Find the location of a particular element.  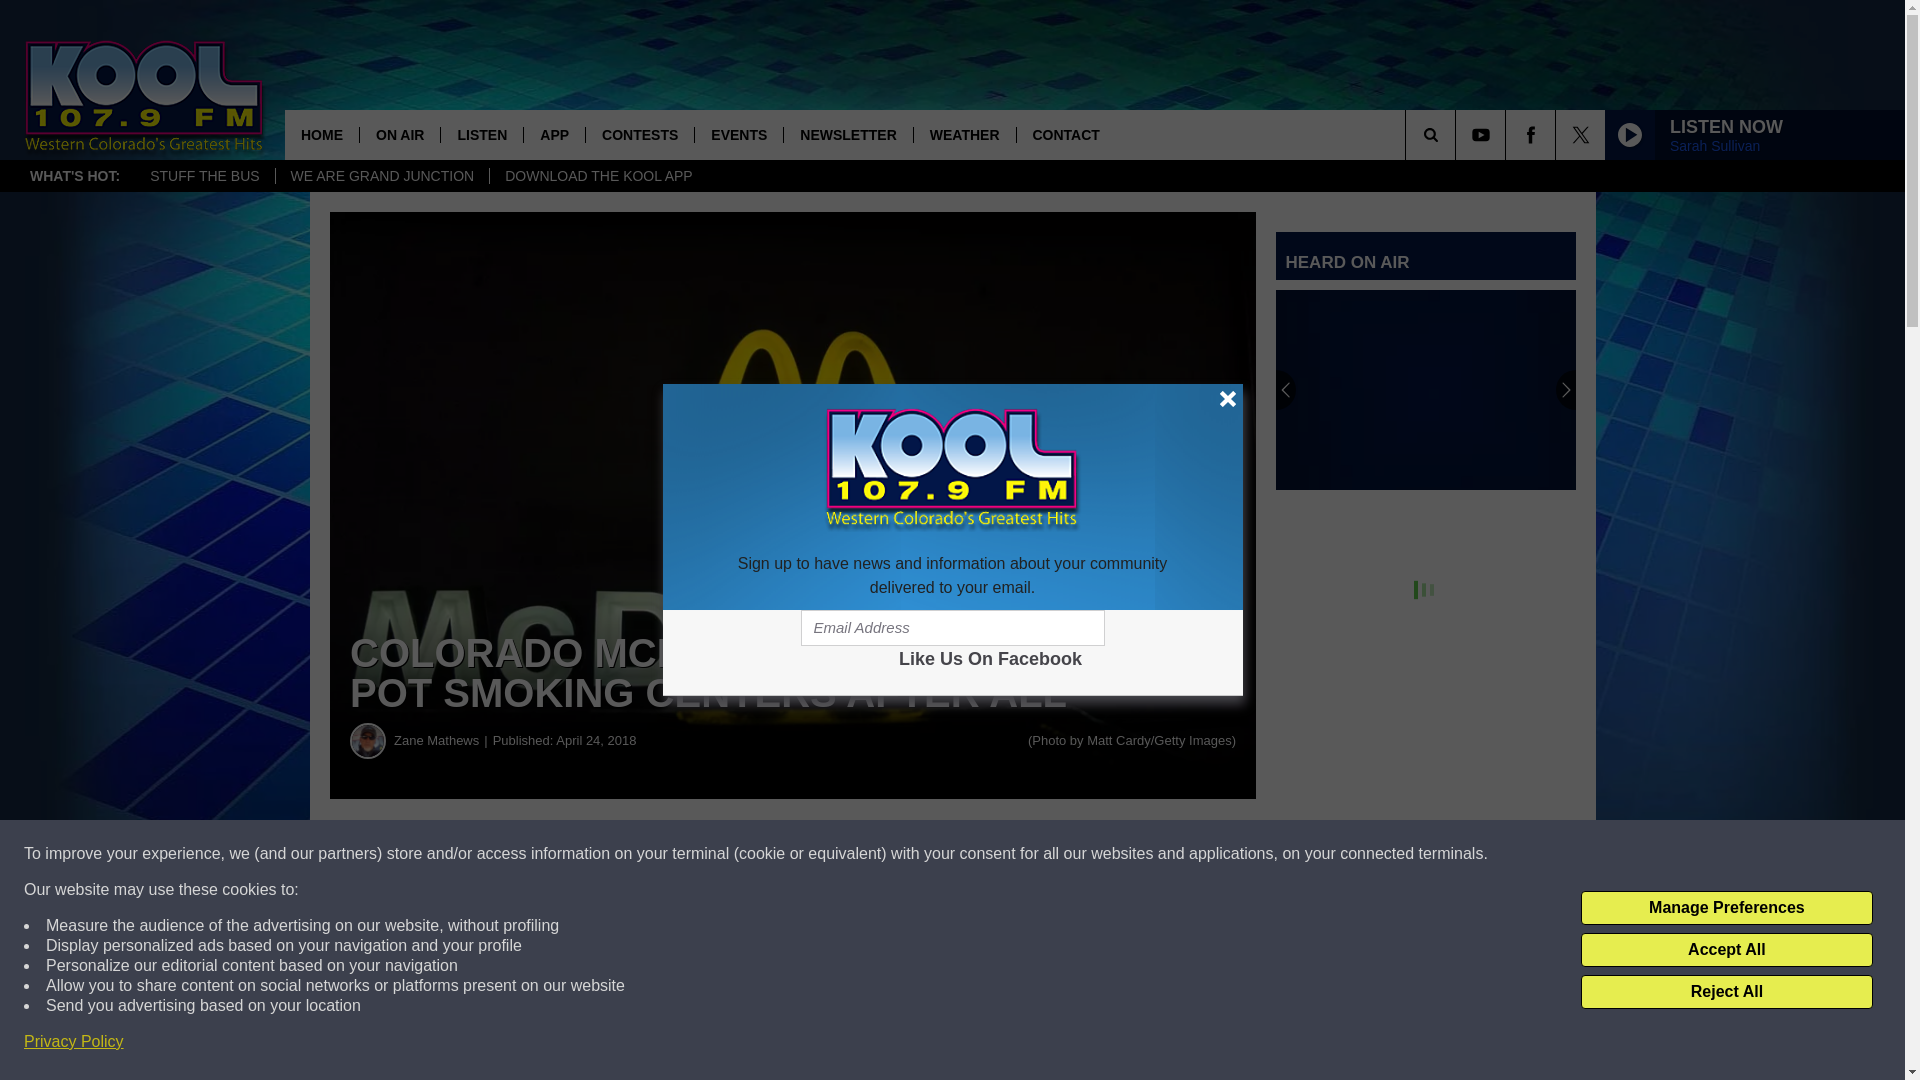

Manage Preferences is located at coordinates (1726, 908).